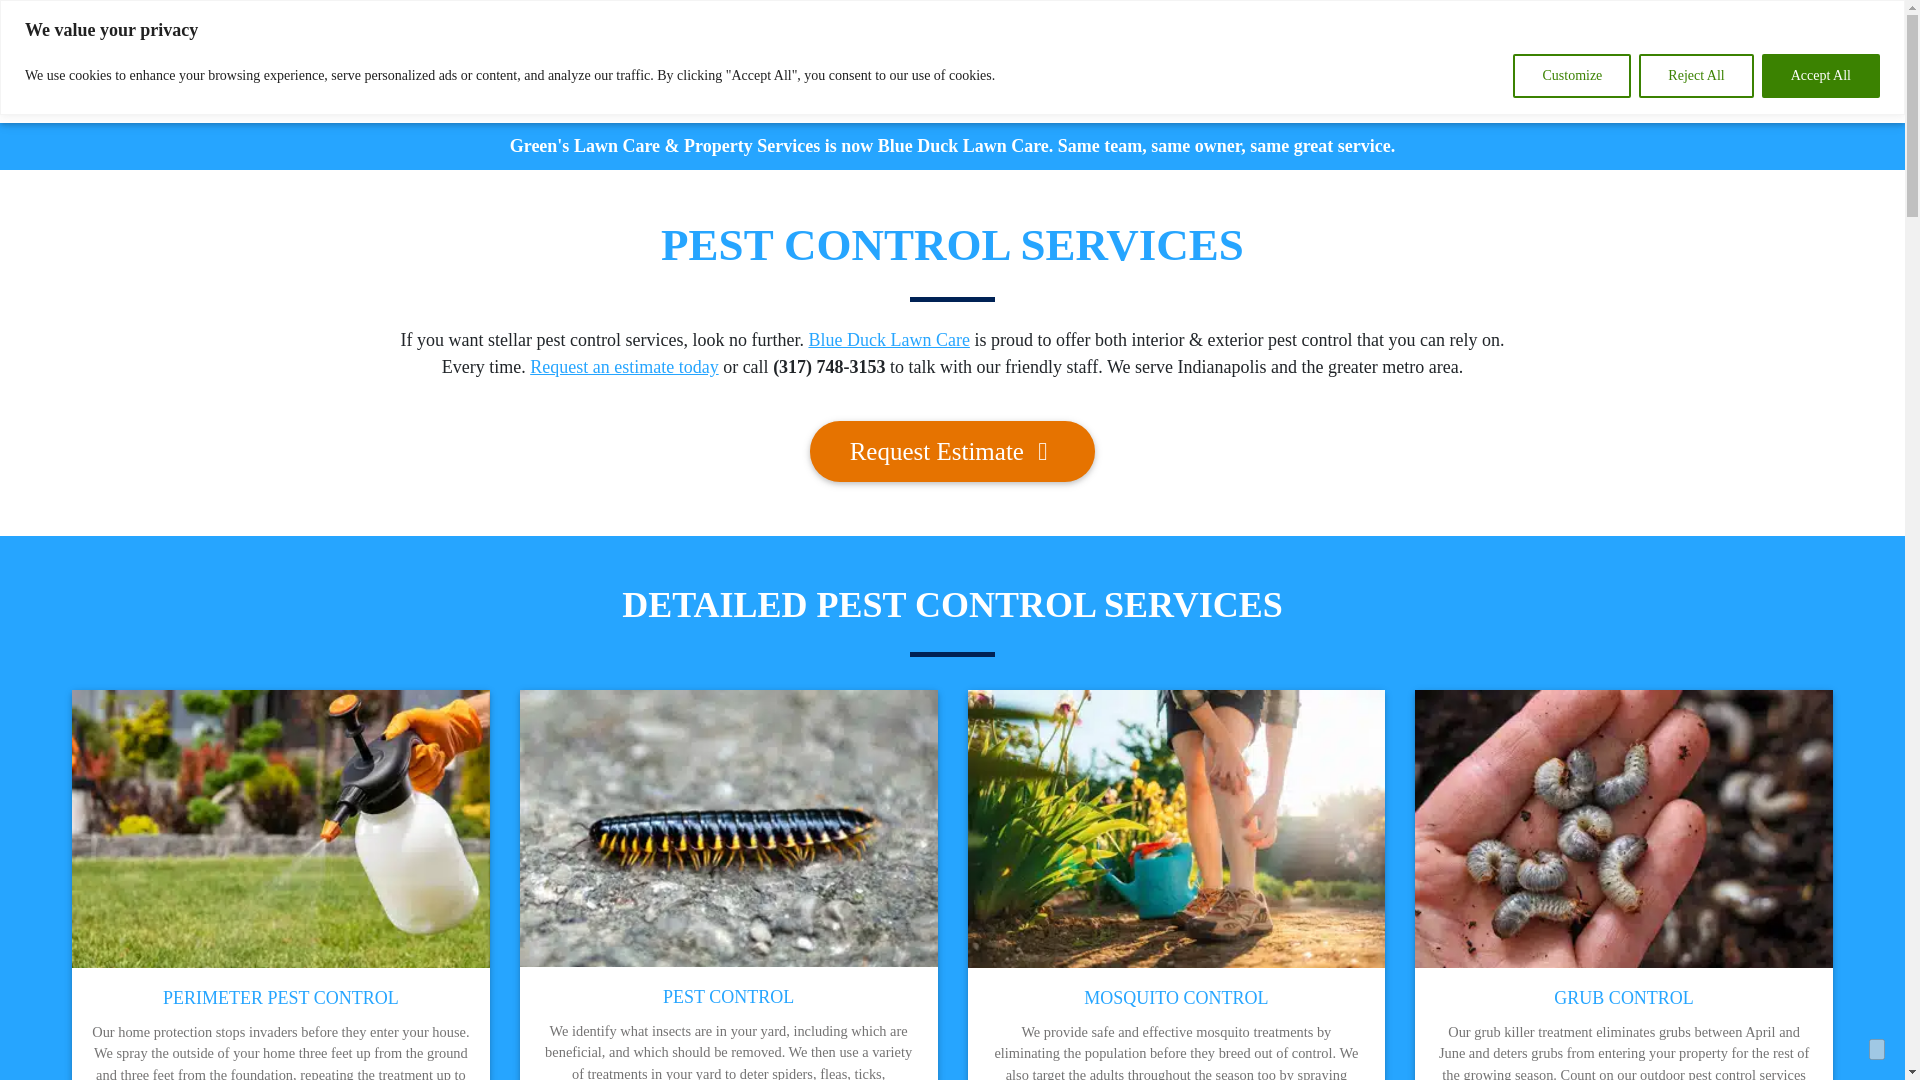  Describe the element at coordinates (1571, 76) in the screenshot. I see `Customize` at that location.